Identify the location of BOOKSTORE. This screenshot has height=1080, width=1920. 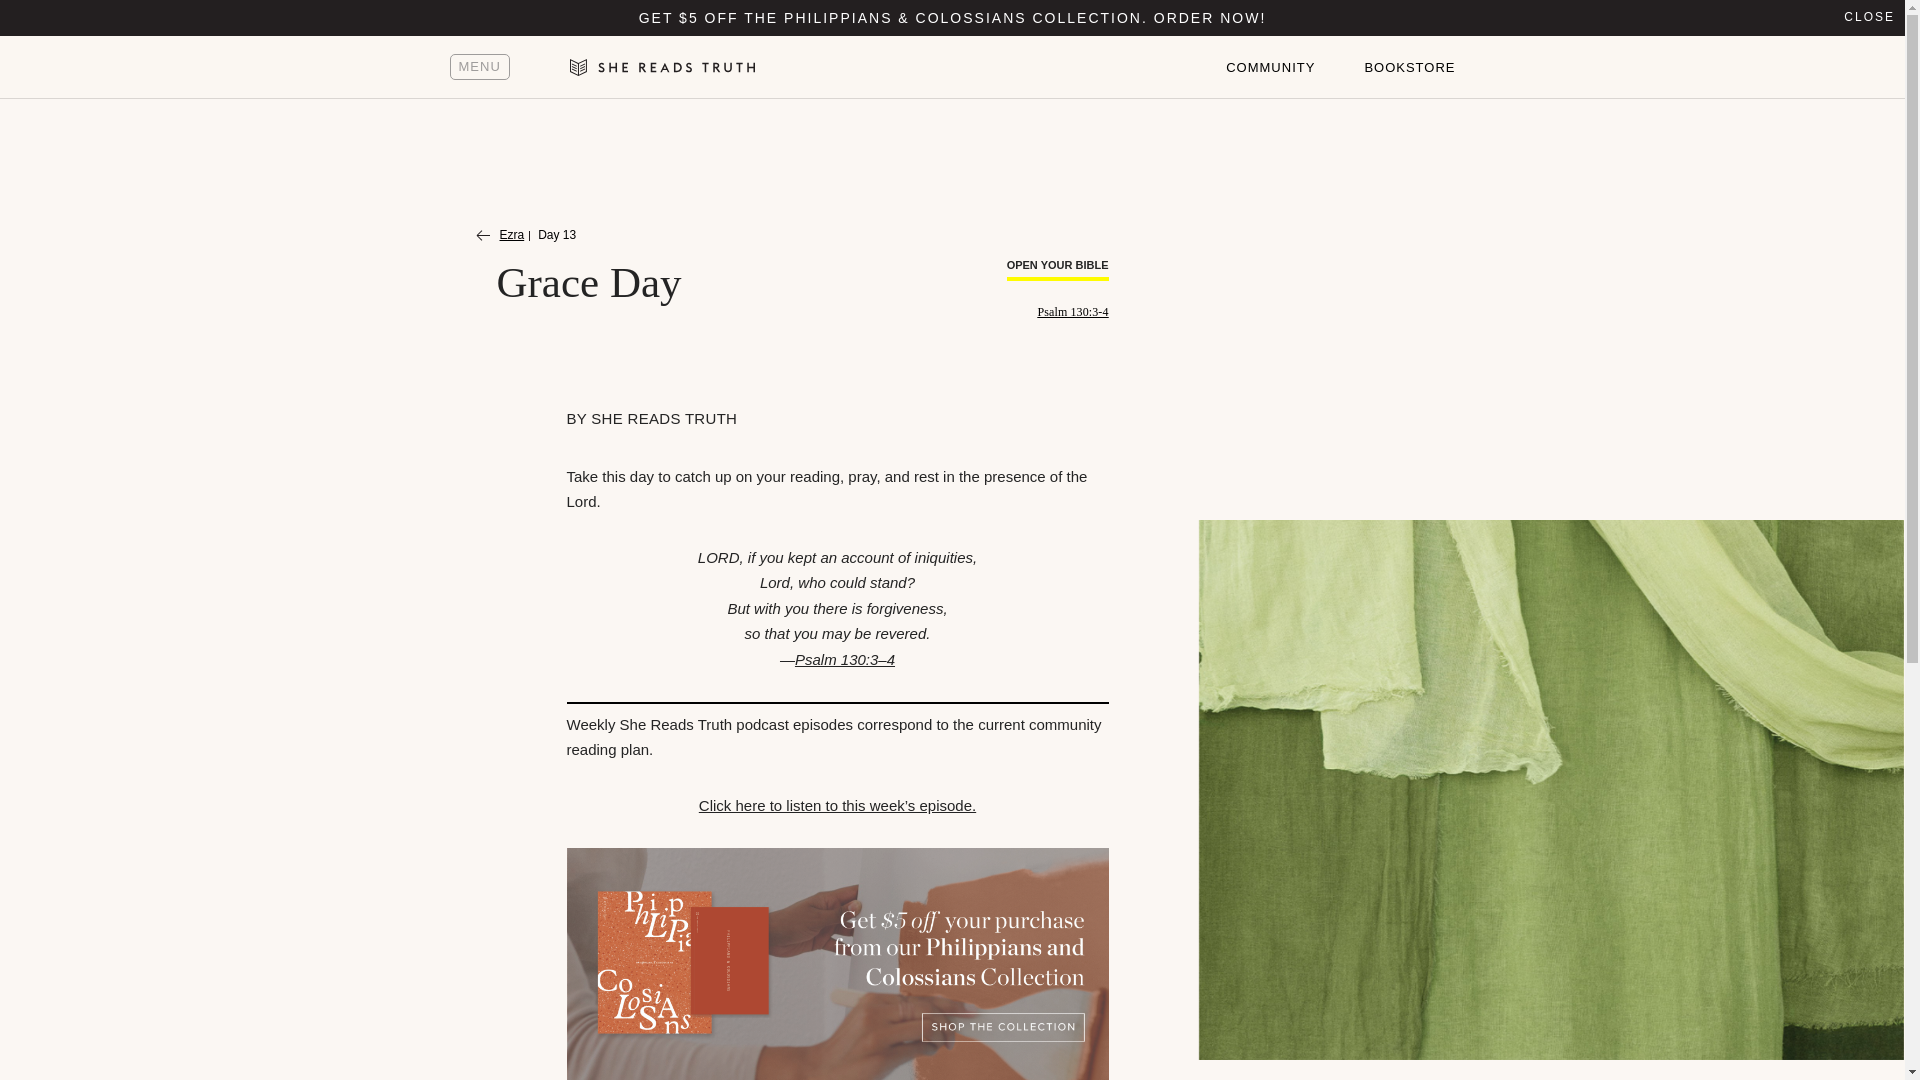
(1409, 68).